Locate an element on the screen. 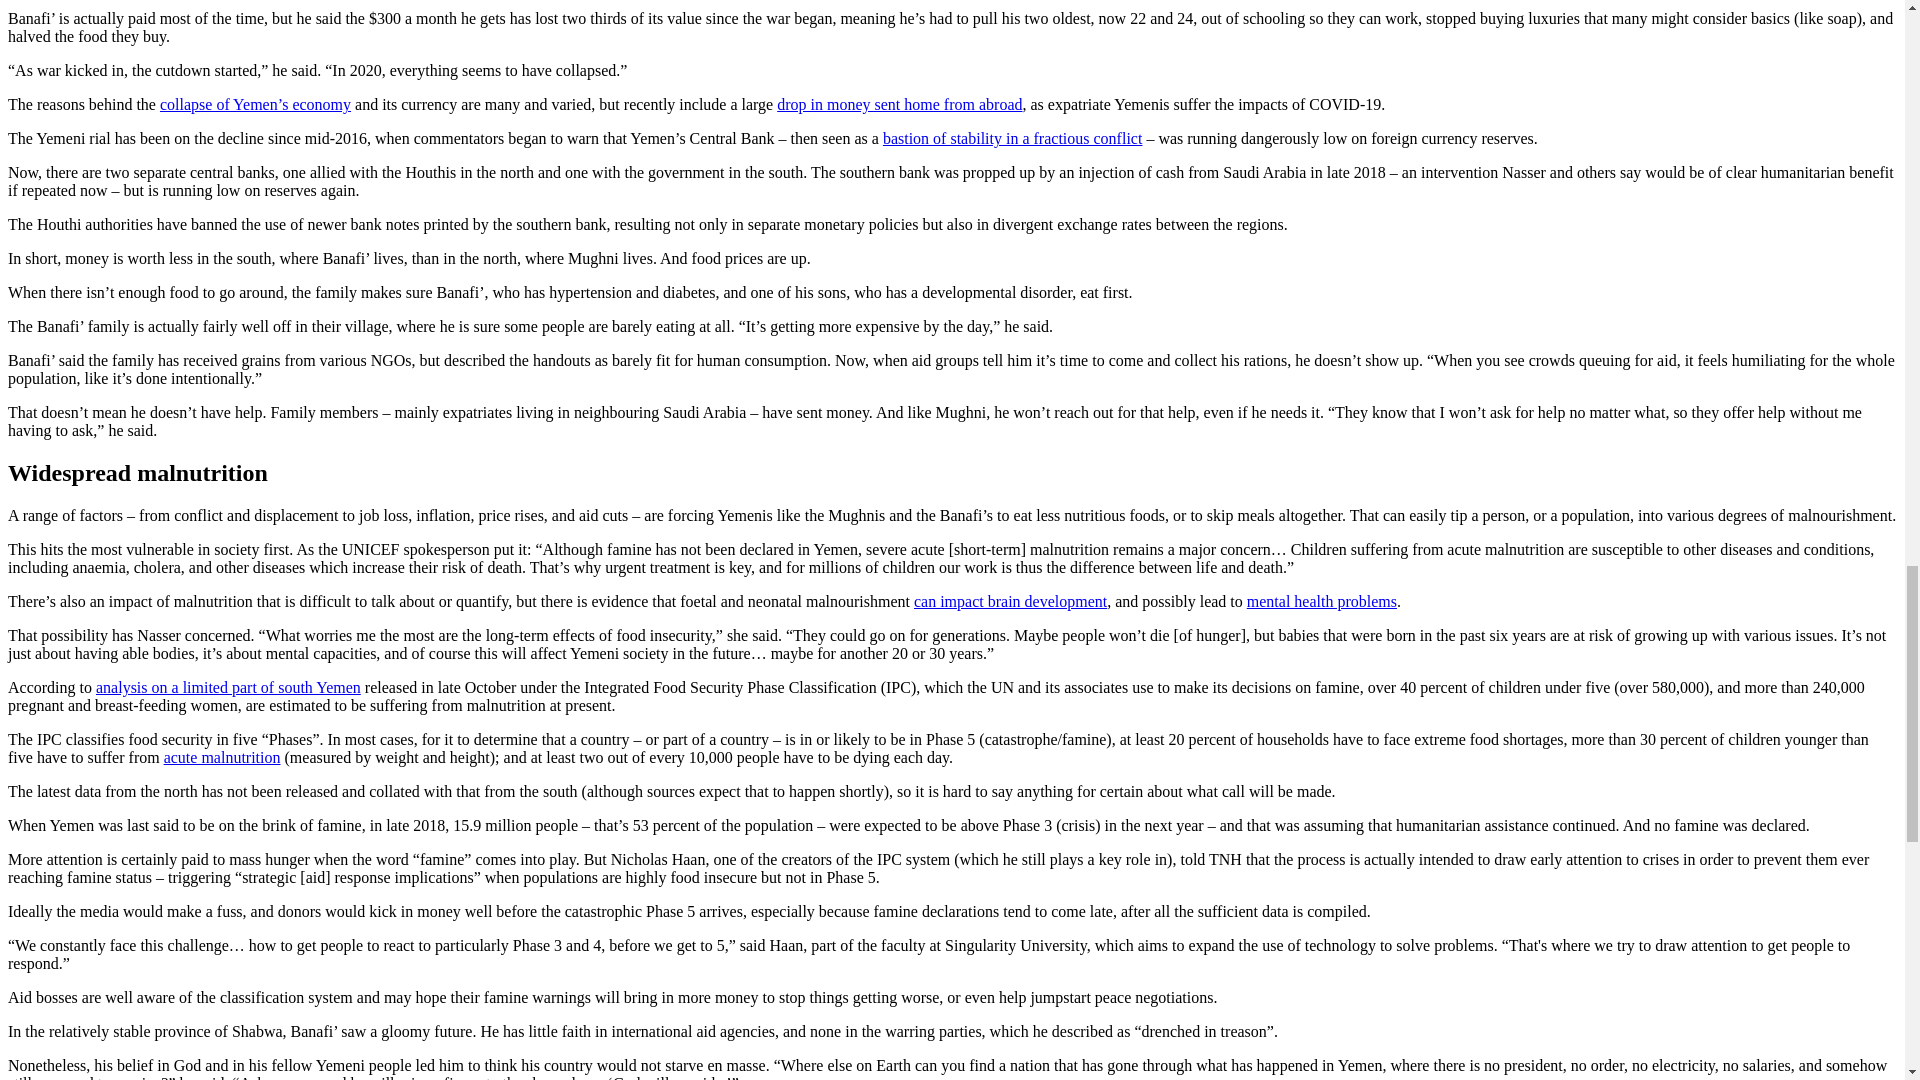  can impact brain development is located at coordinates (1010, 601).